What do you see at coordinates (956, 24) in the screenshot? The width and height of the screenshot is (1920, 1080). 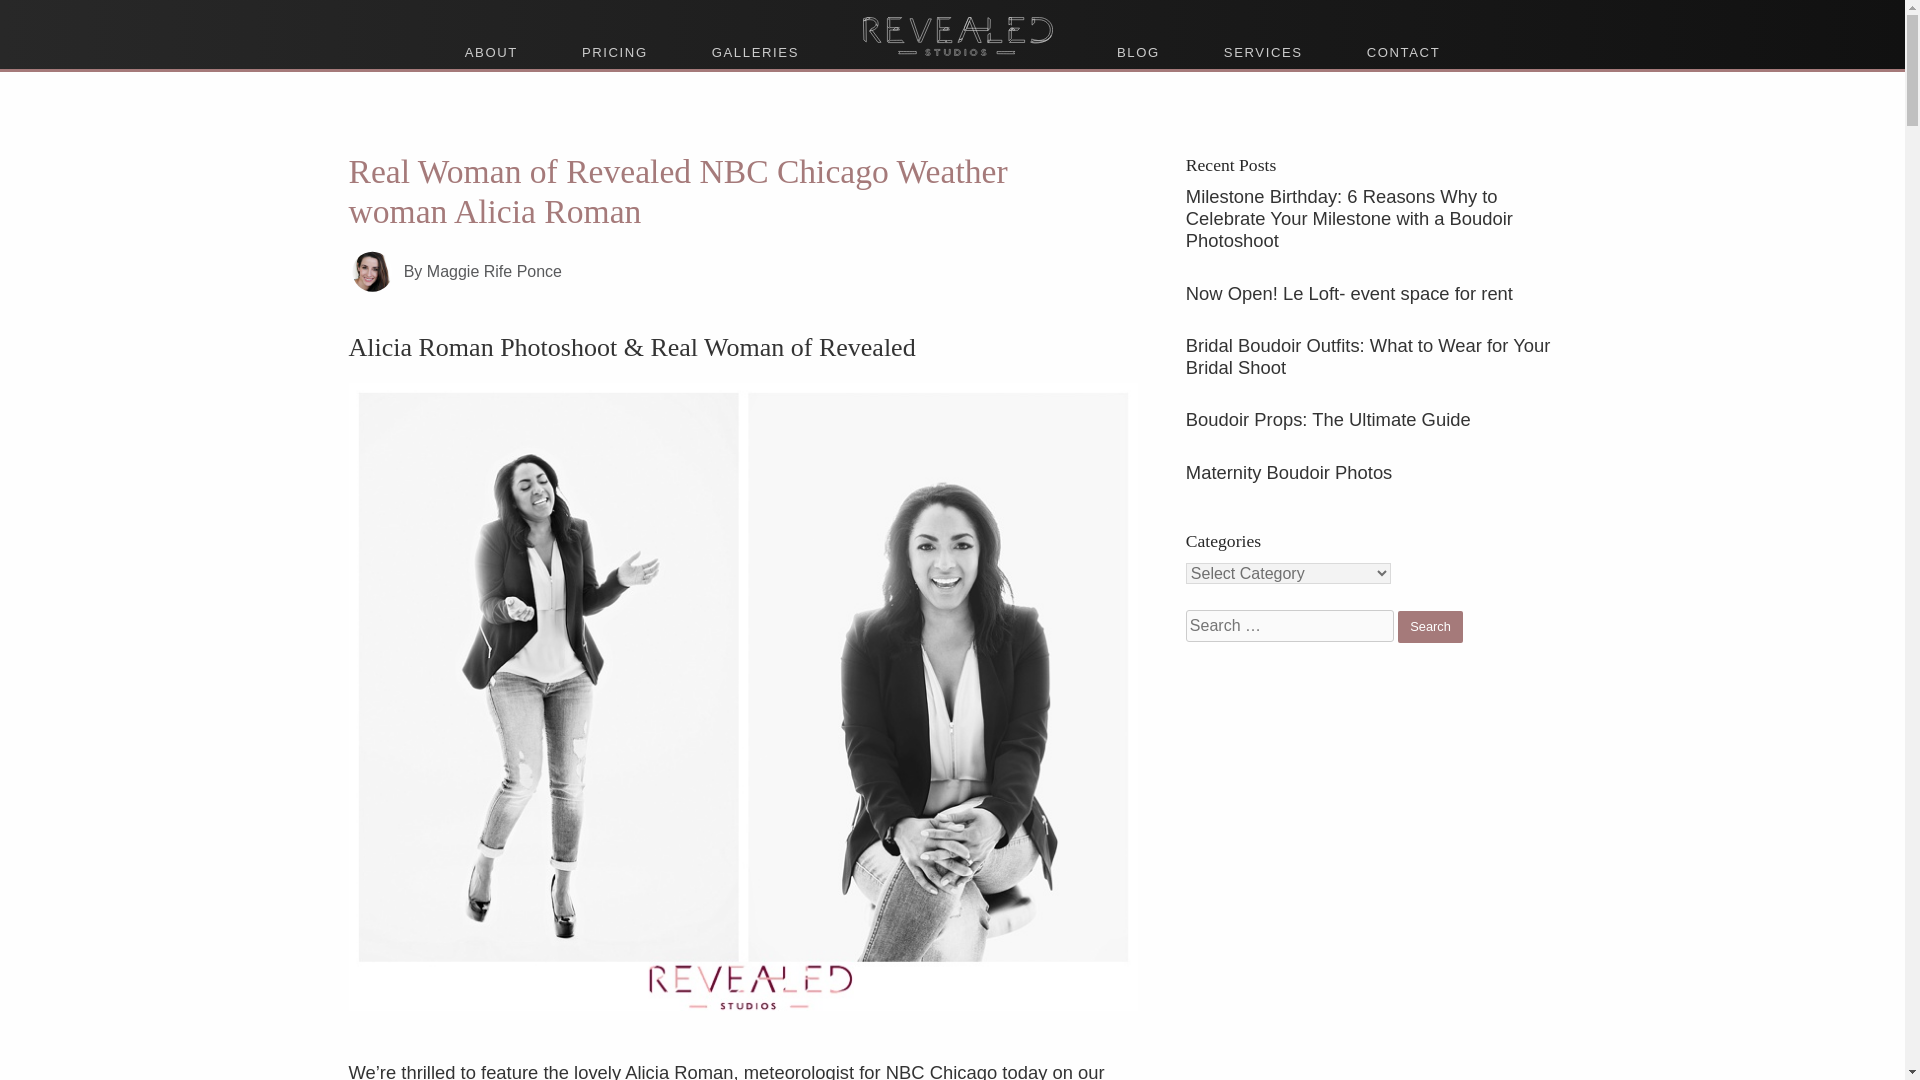 I see `Revealed Studios` at bounding box center [956, 24].